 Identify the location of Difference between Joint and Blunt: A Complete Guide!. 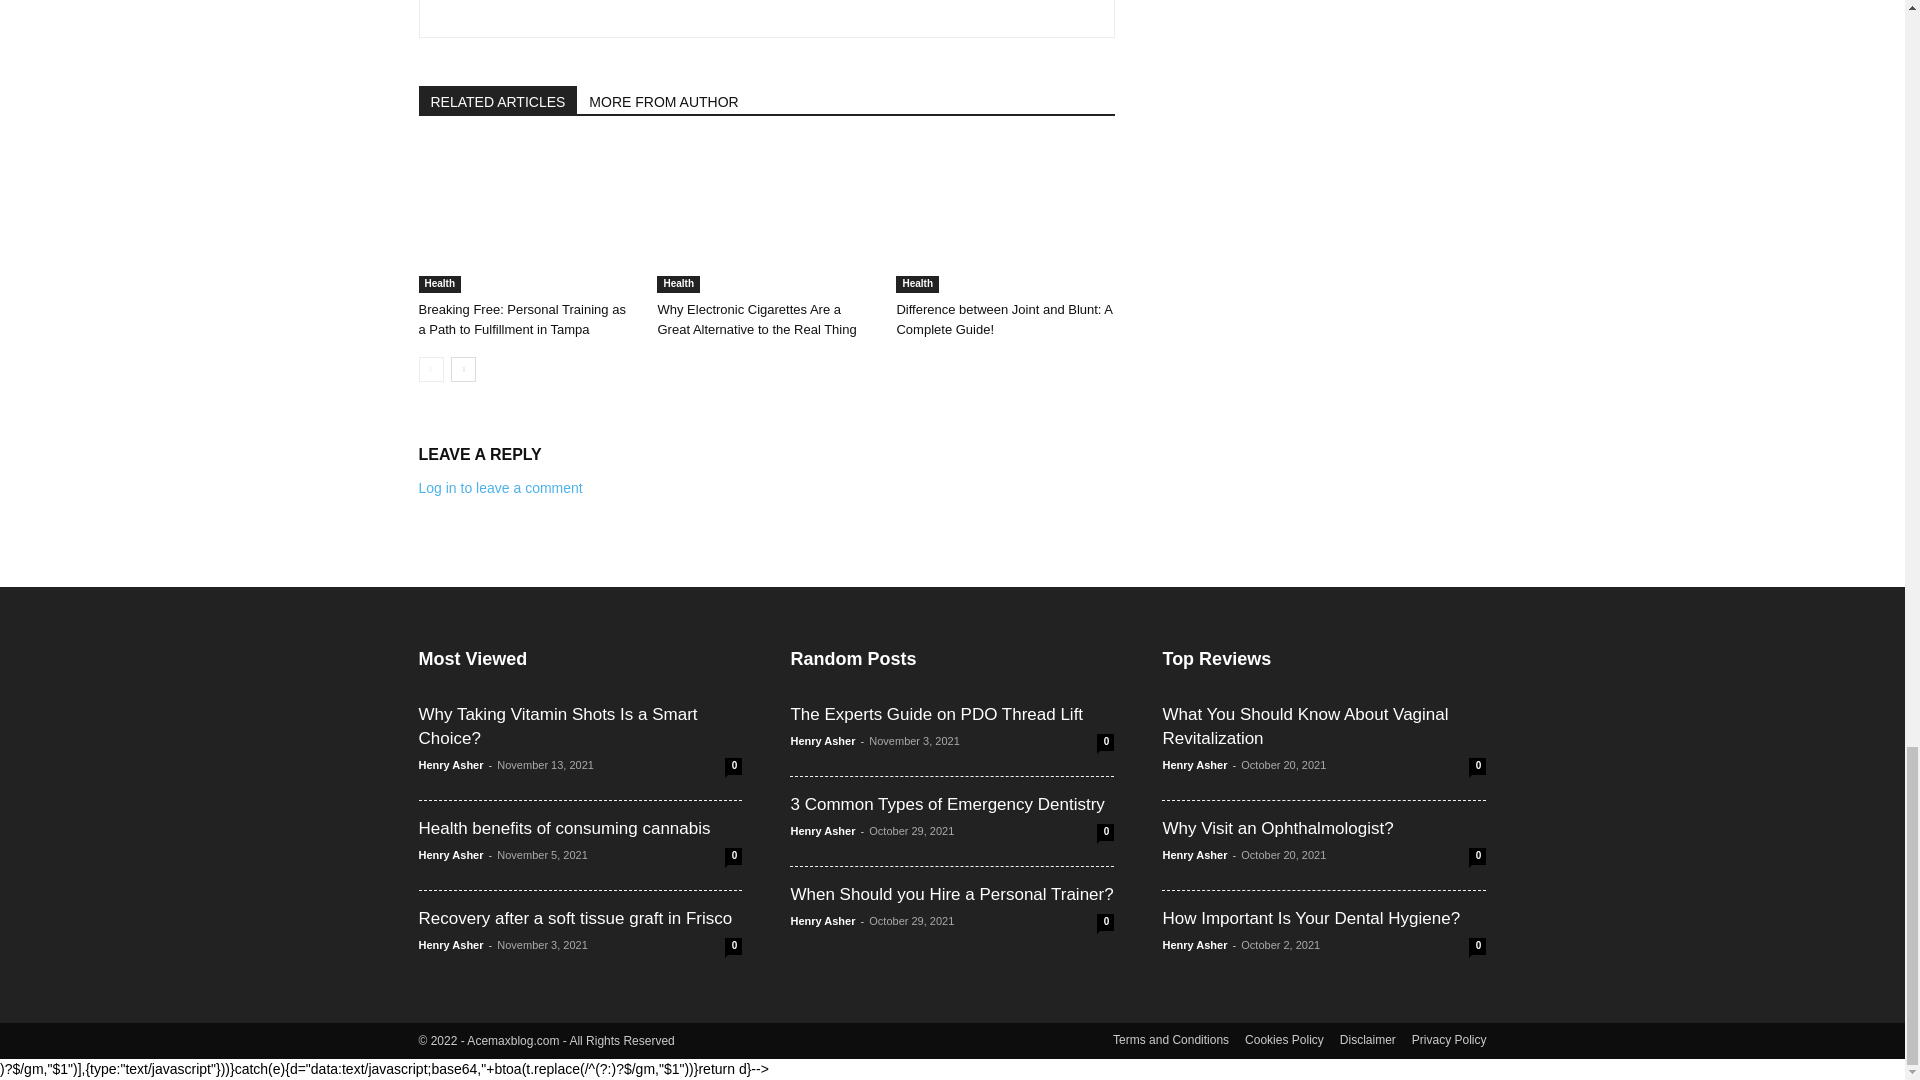
(1004, 217).